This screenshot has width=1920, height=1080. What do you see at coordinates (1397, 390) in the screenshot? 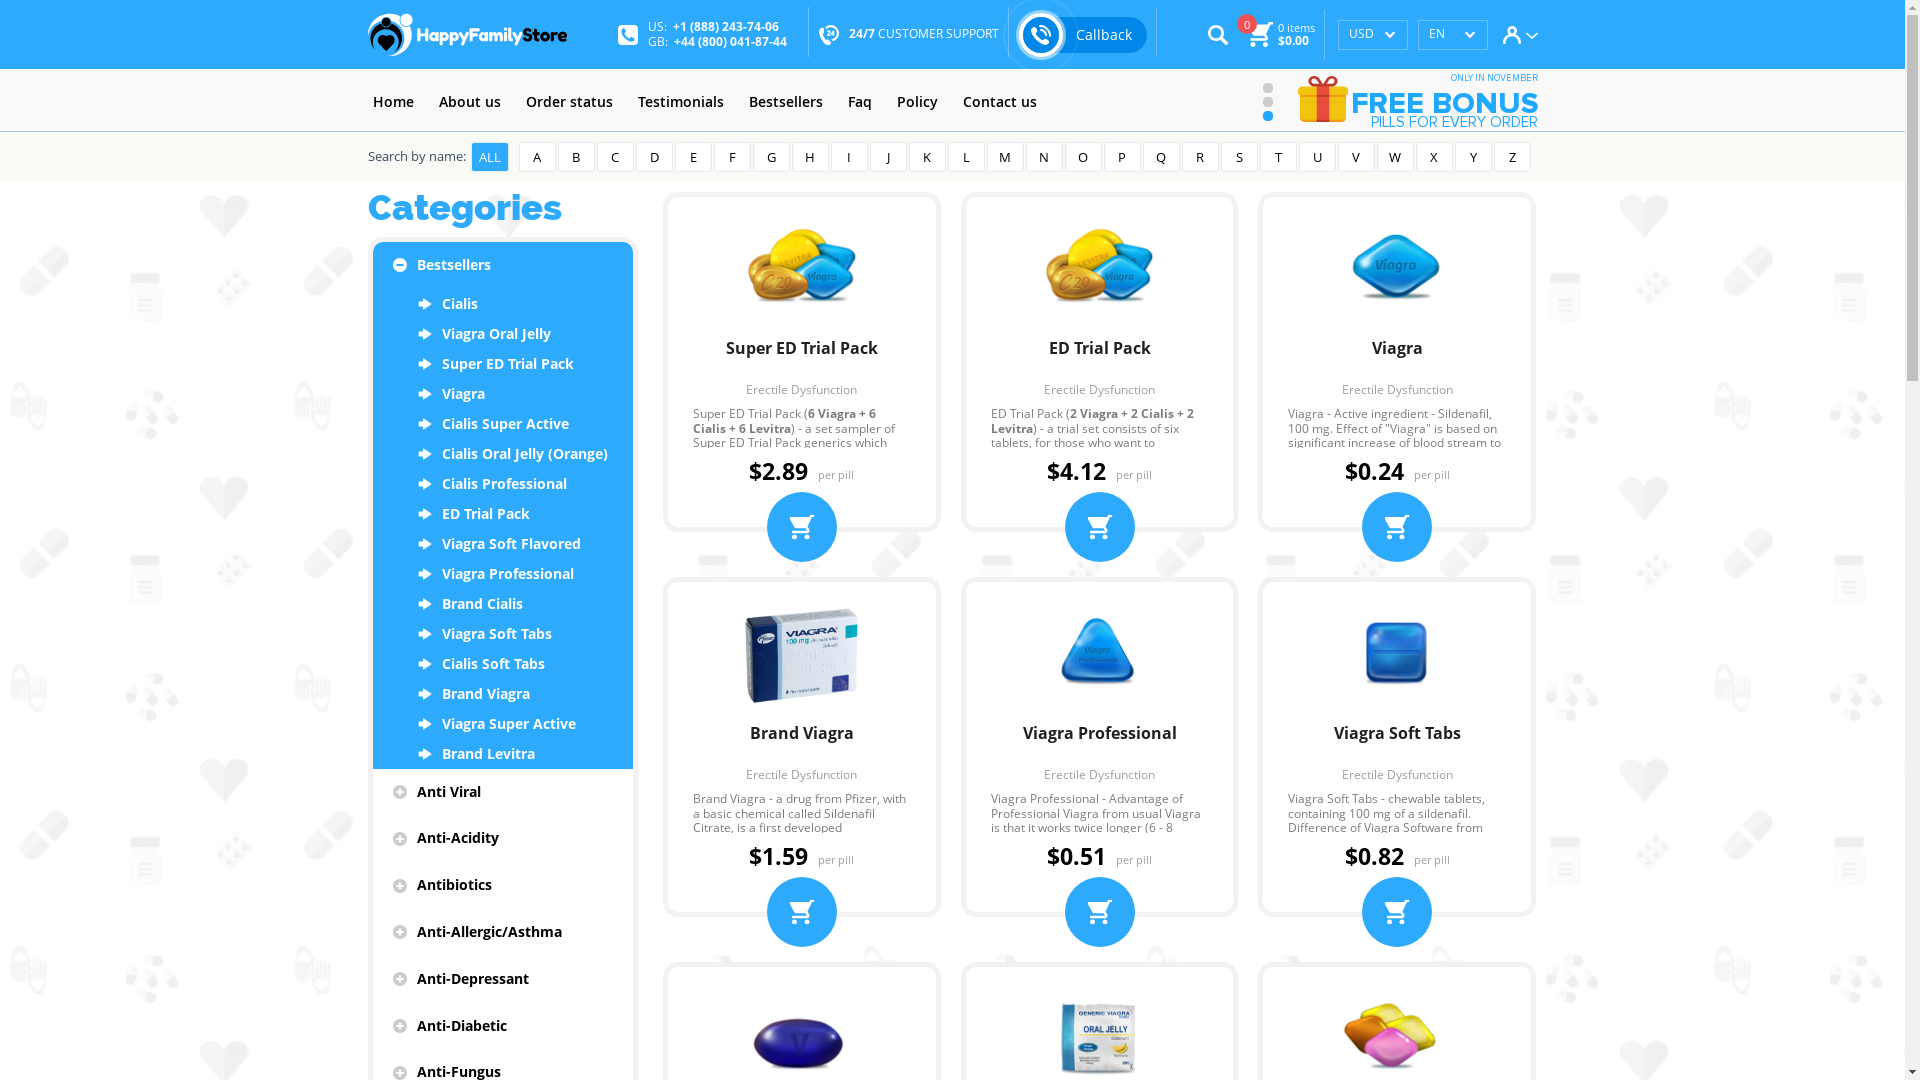
I see `Erectile Dysfunction` at bounding box center [1397, 390].